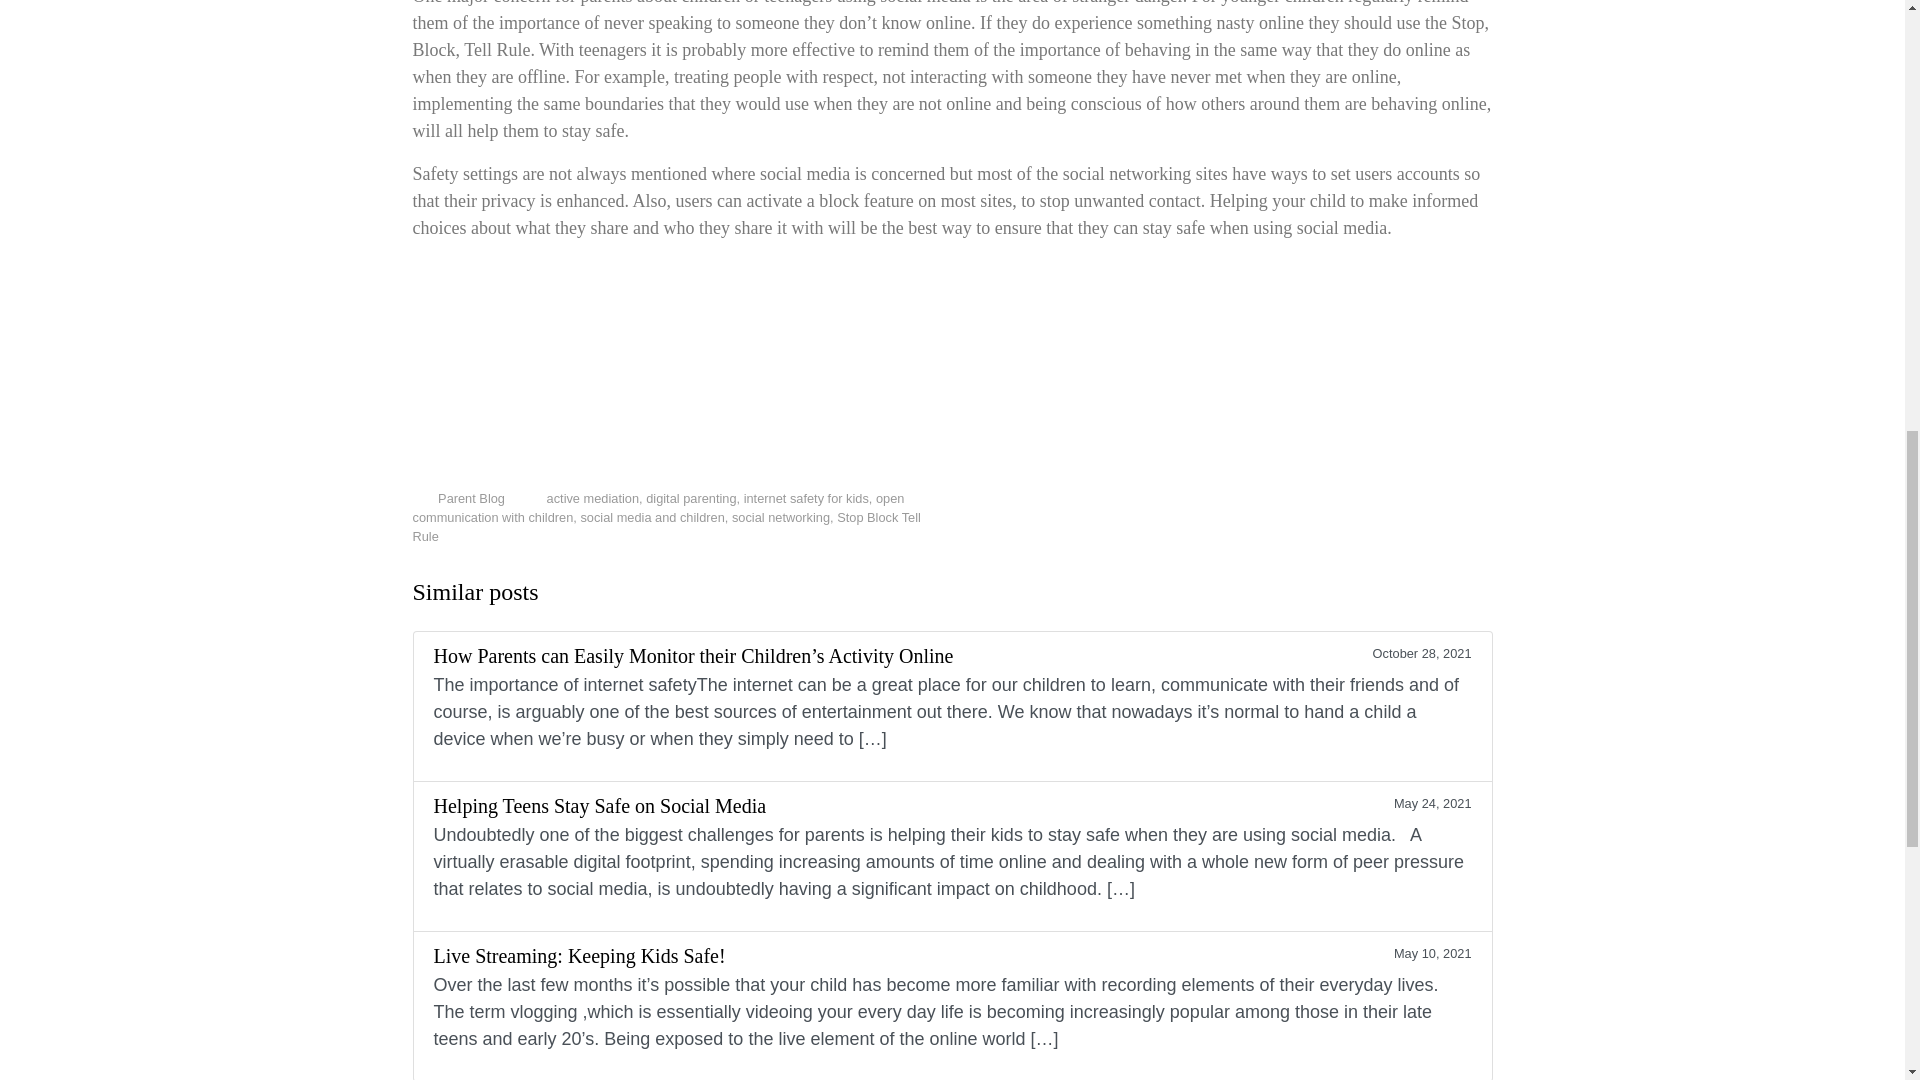 The height and width of the screenshot is (1080, 1920). What do you see at coordinates (1454, 504) in the screenshot?
I see `Share by Email` at bounding box center [1454, 504].